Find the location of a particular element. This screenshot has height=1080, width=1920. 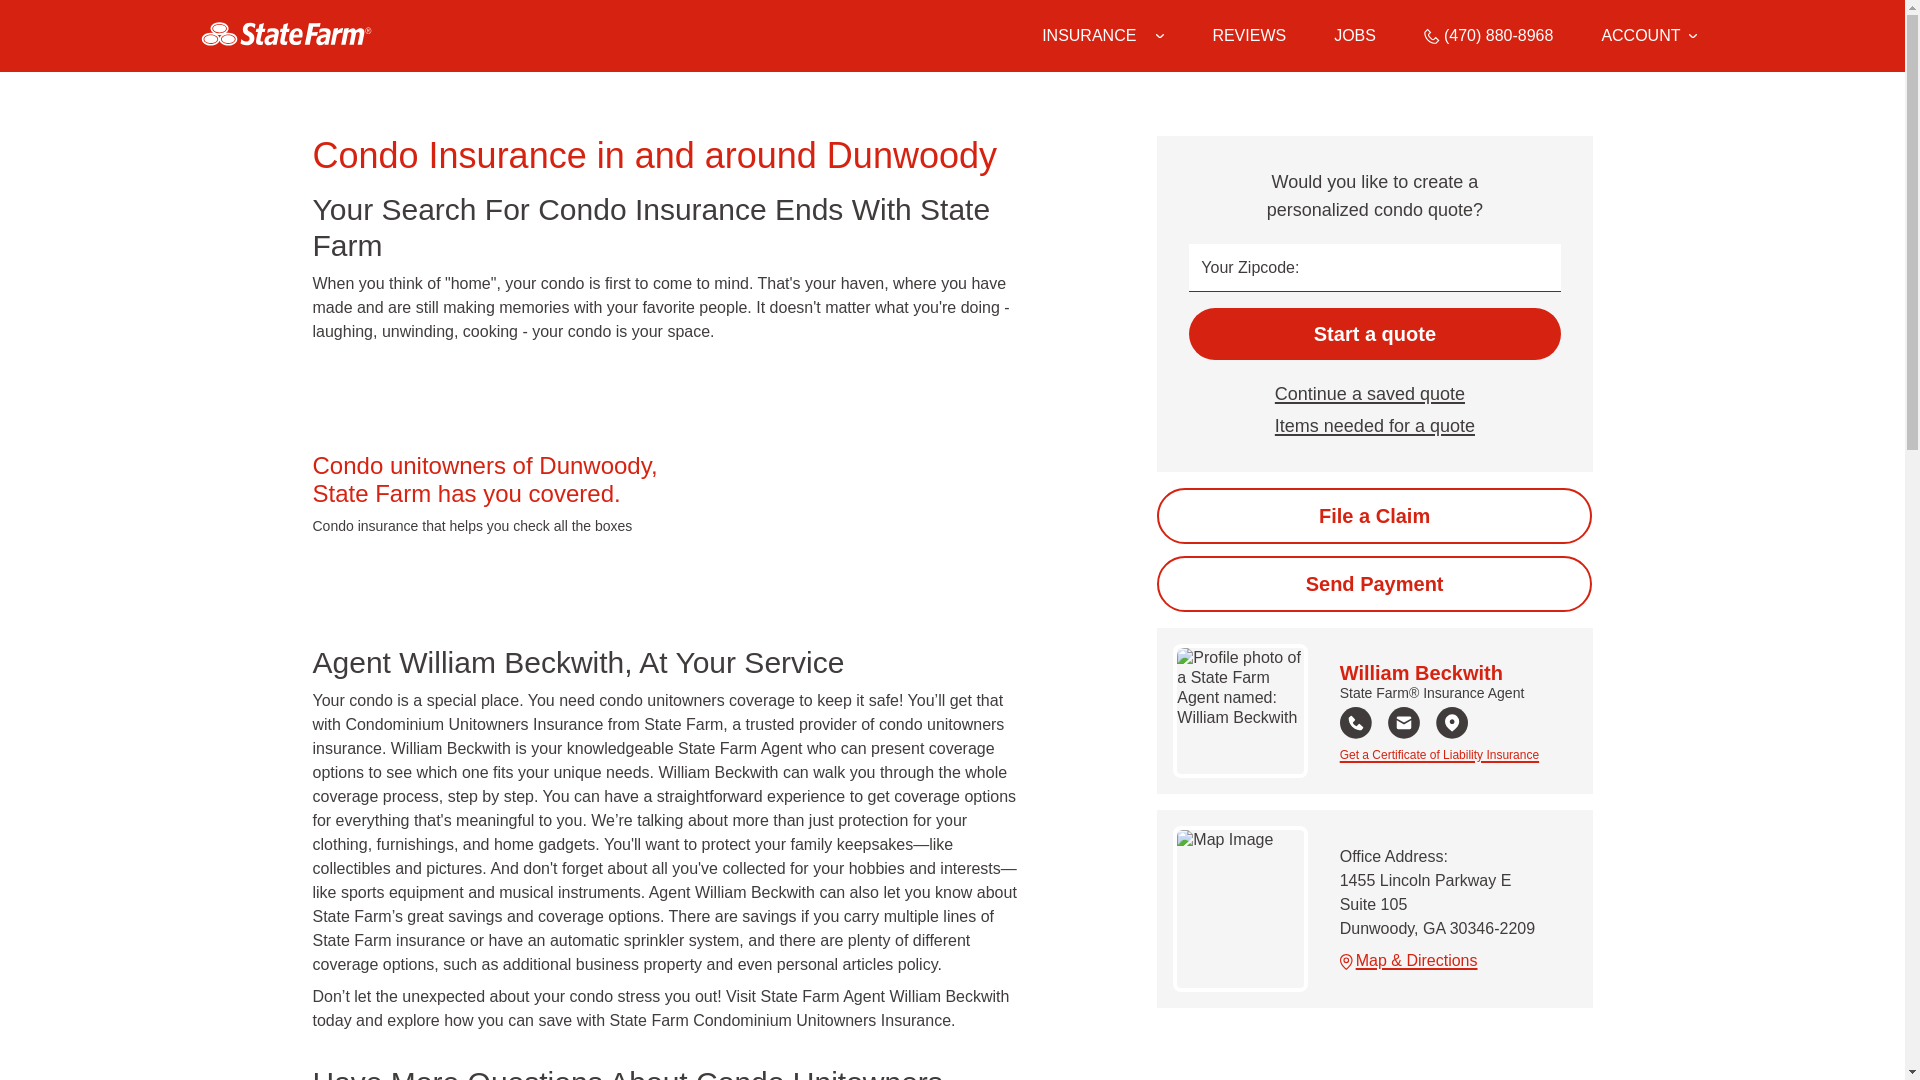

INSURANCE is located at coordinates (1089, 36).